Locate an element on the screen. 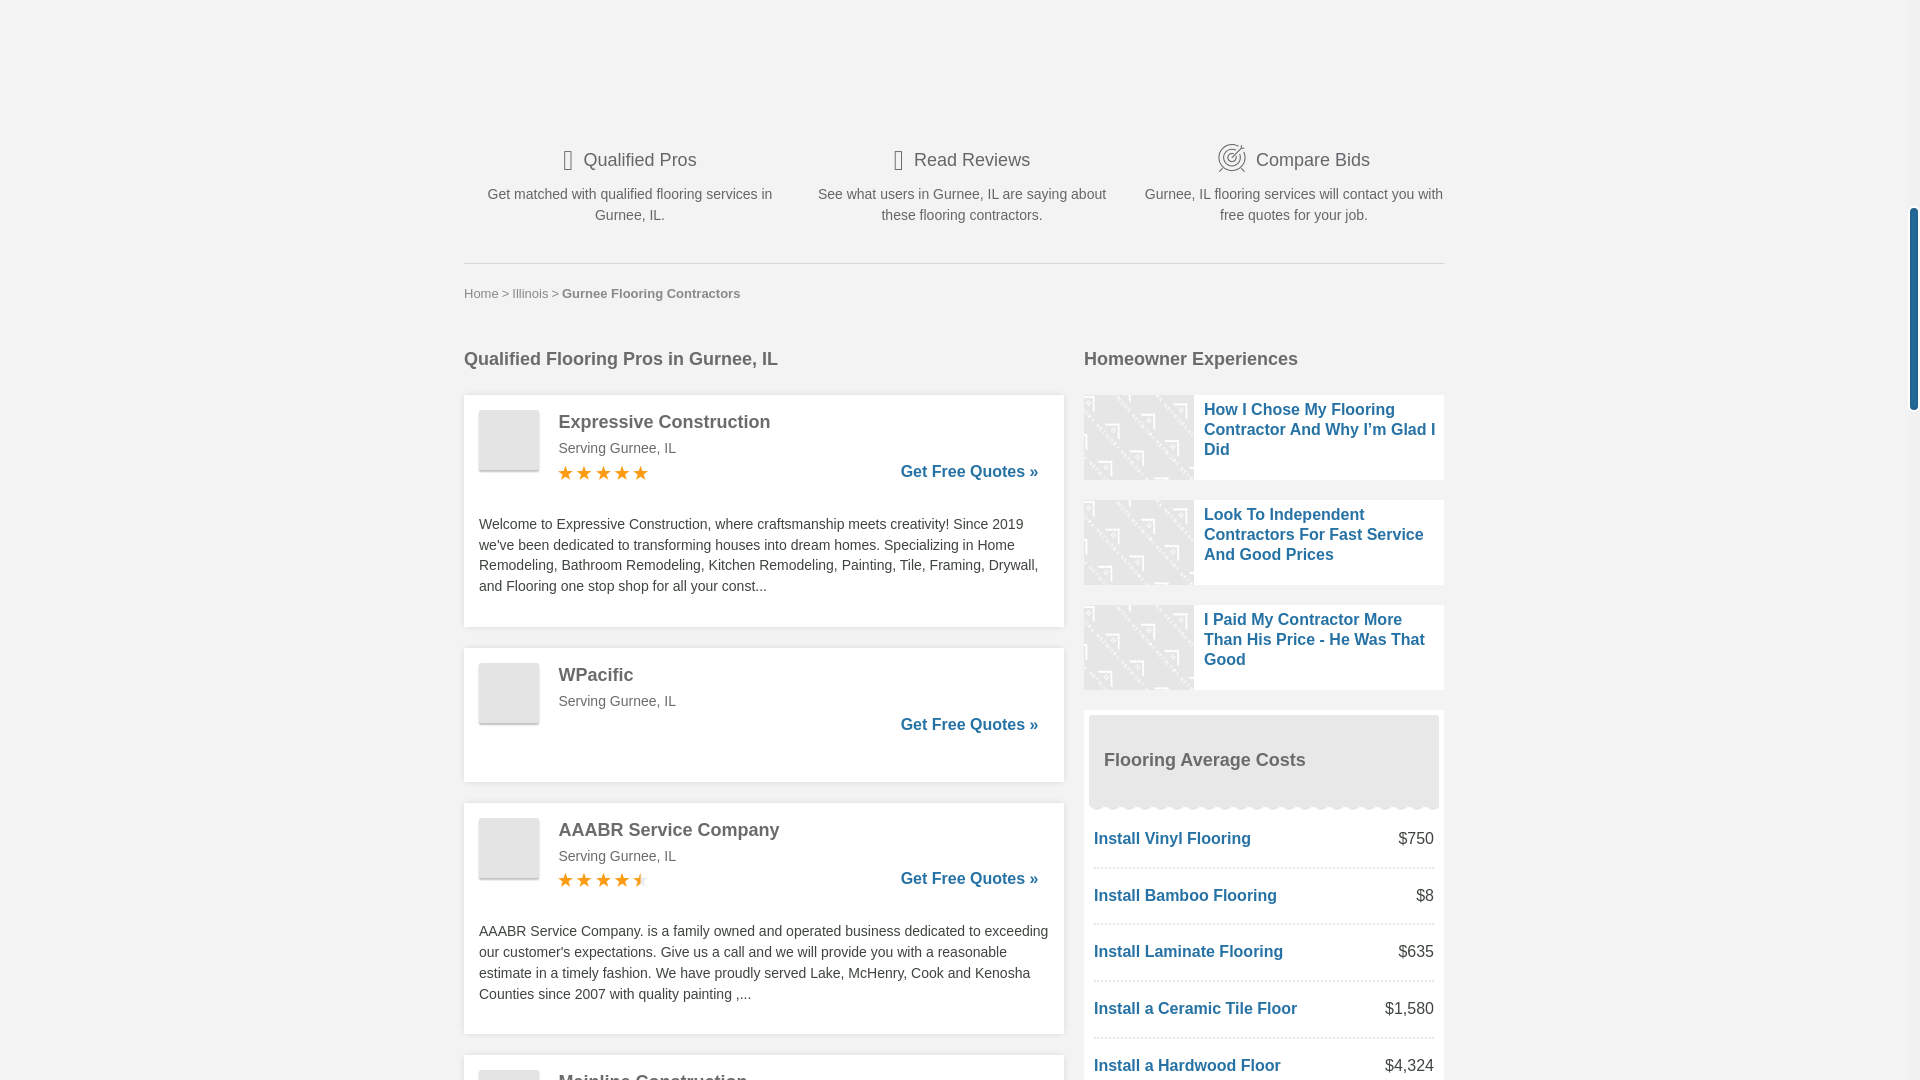  5 star rating is located at coordinates (603, 472).